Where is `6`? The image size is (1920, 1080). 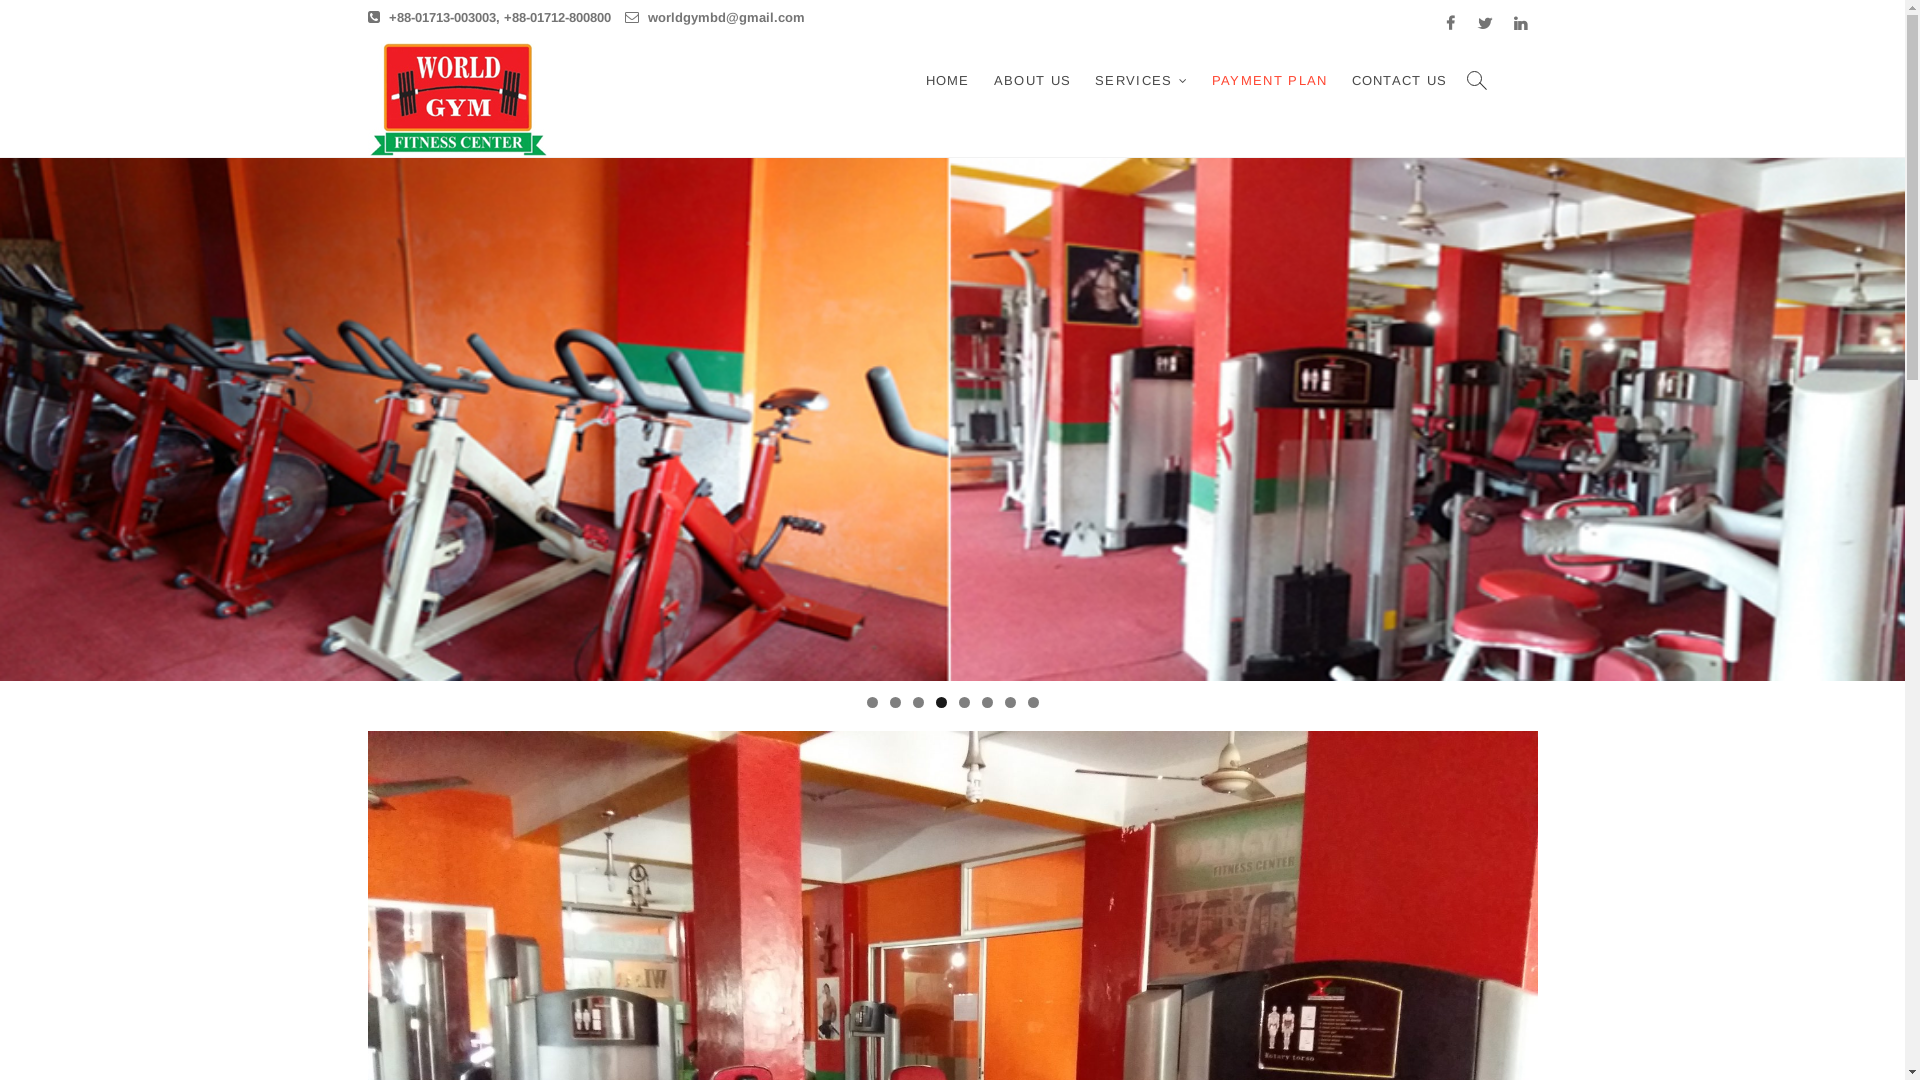
6 is located at coordinates (988, 702).